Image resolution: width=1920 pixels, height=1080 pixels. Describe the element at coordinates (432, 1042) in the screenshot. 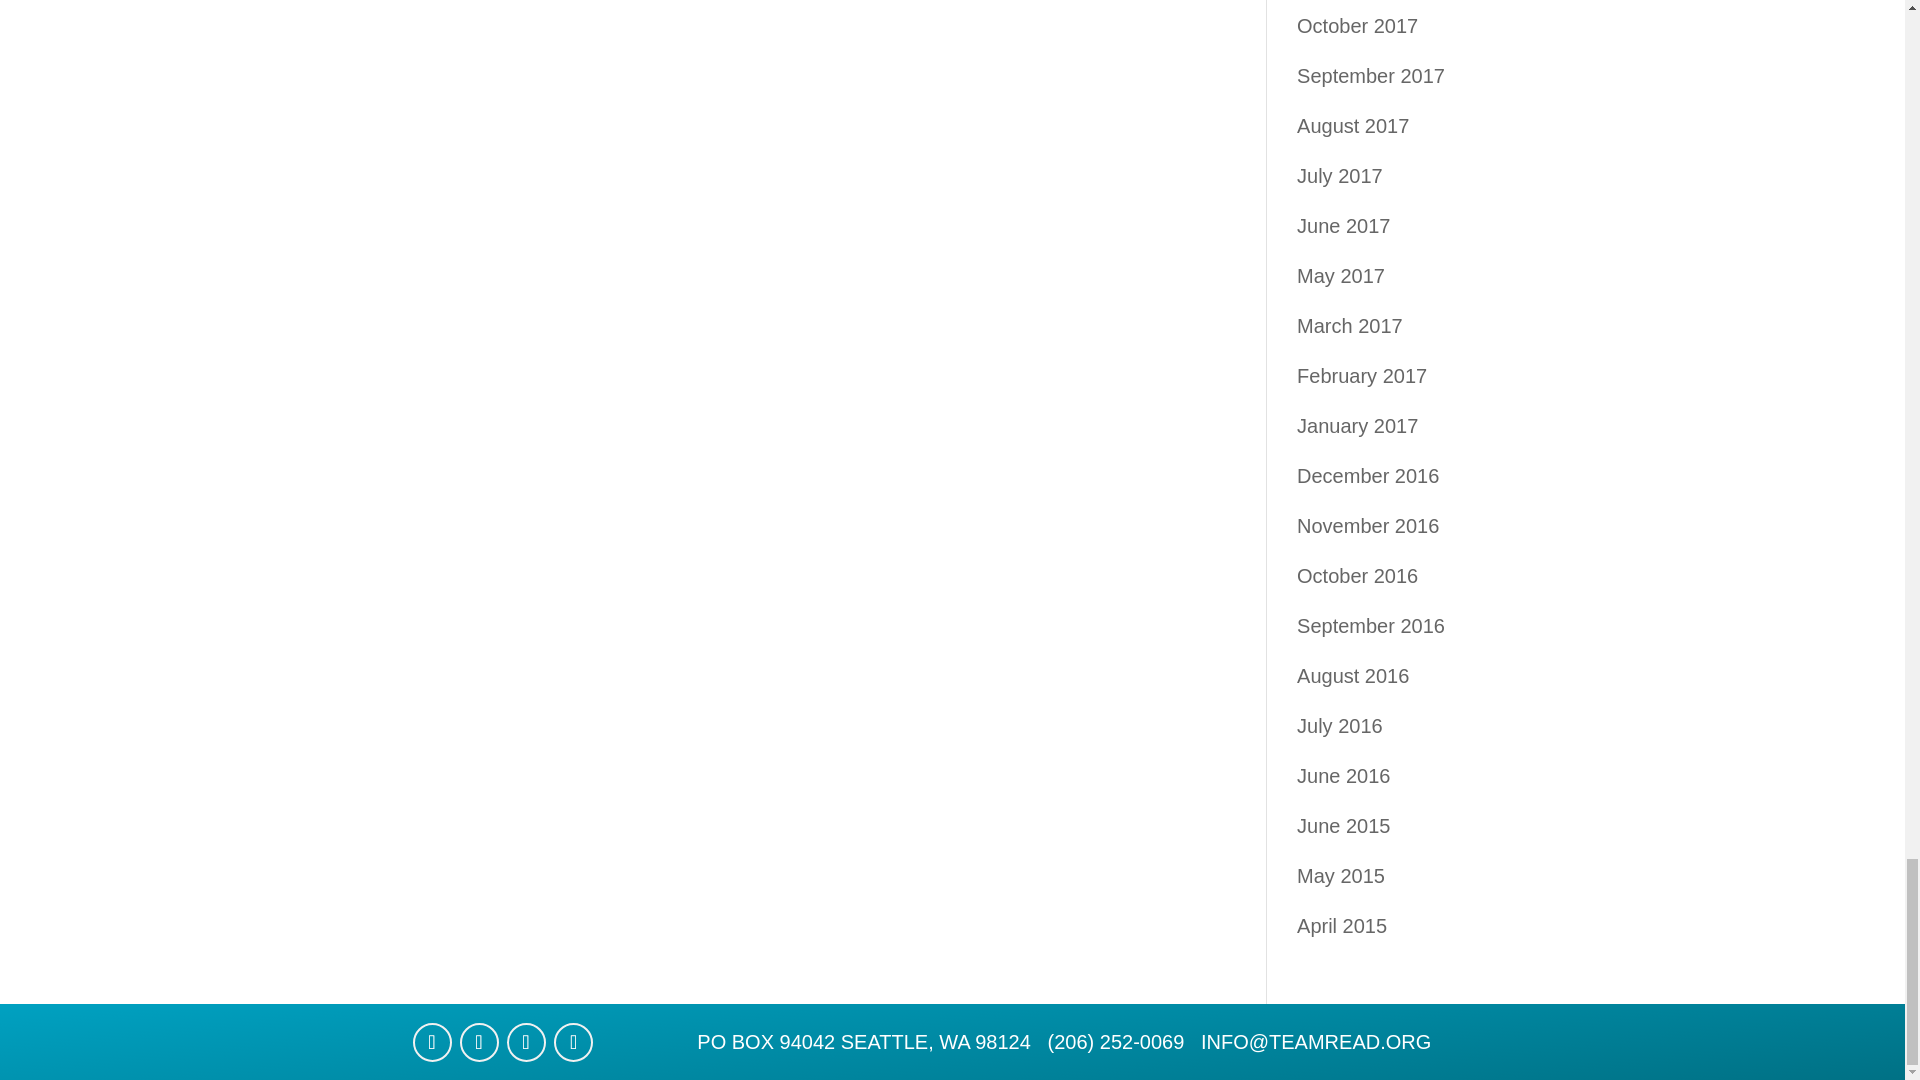

I see `Follow on Facebook` at that location.